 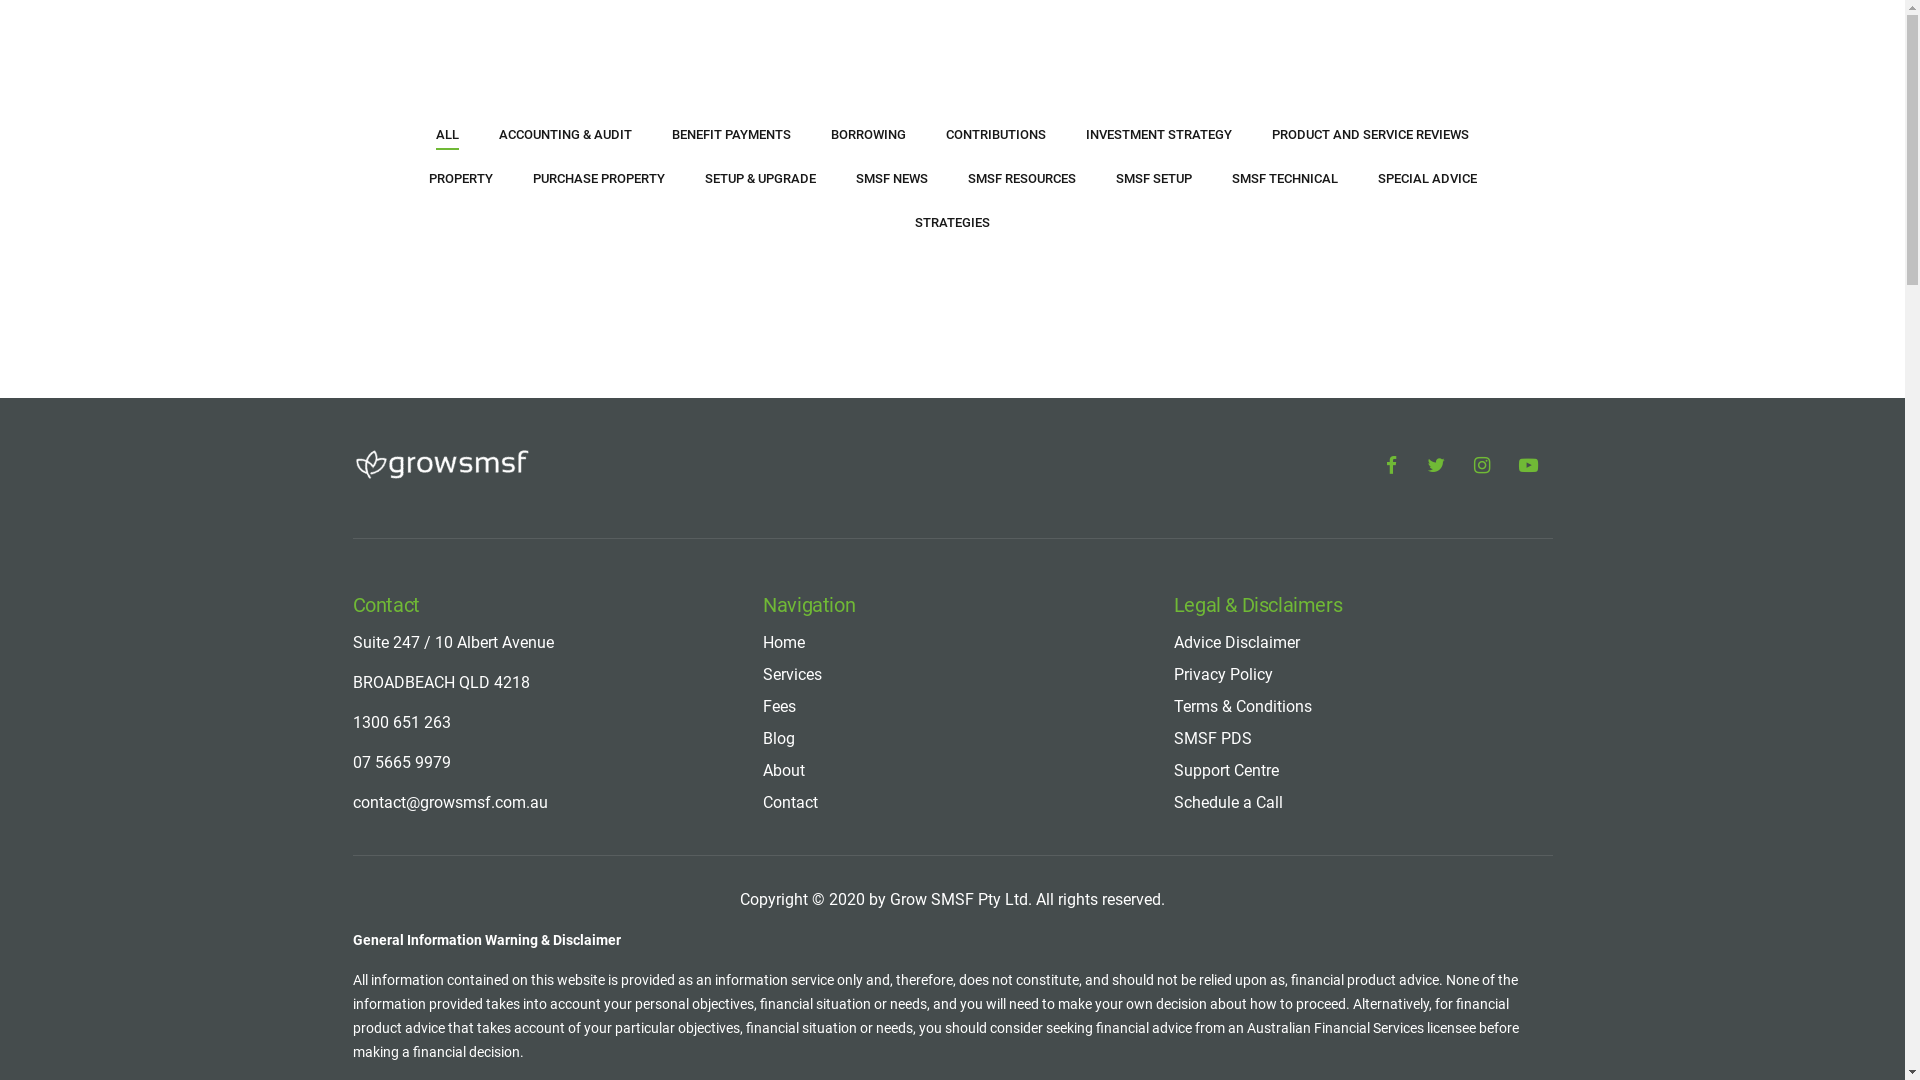 I want to click on contact@growsmsf.com.au, so click(x=450, y=802).